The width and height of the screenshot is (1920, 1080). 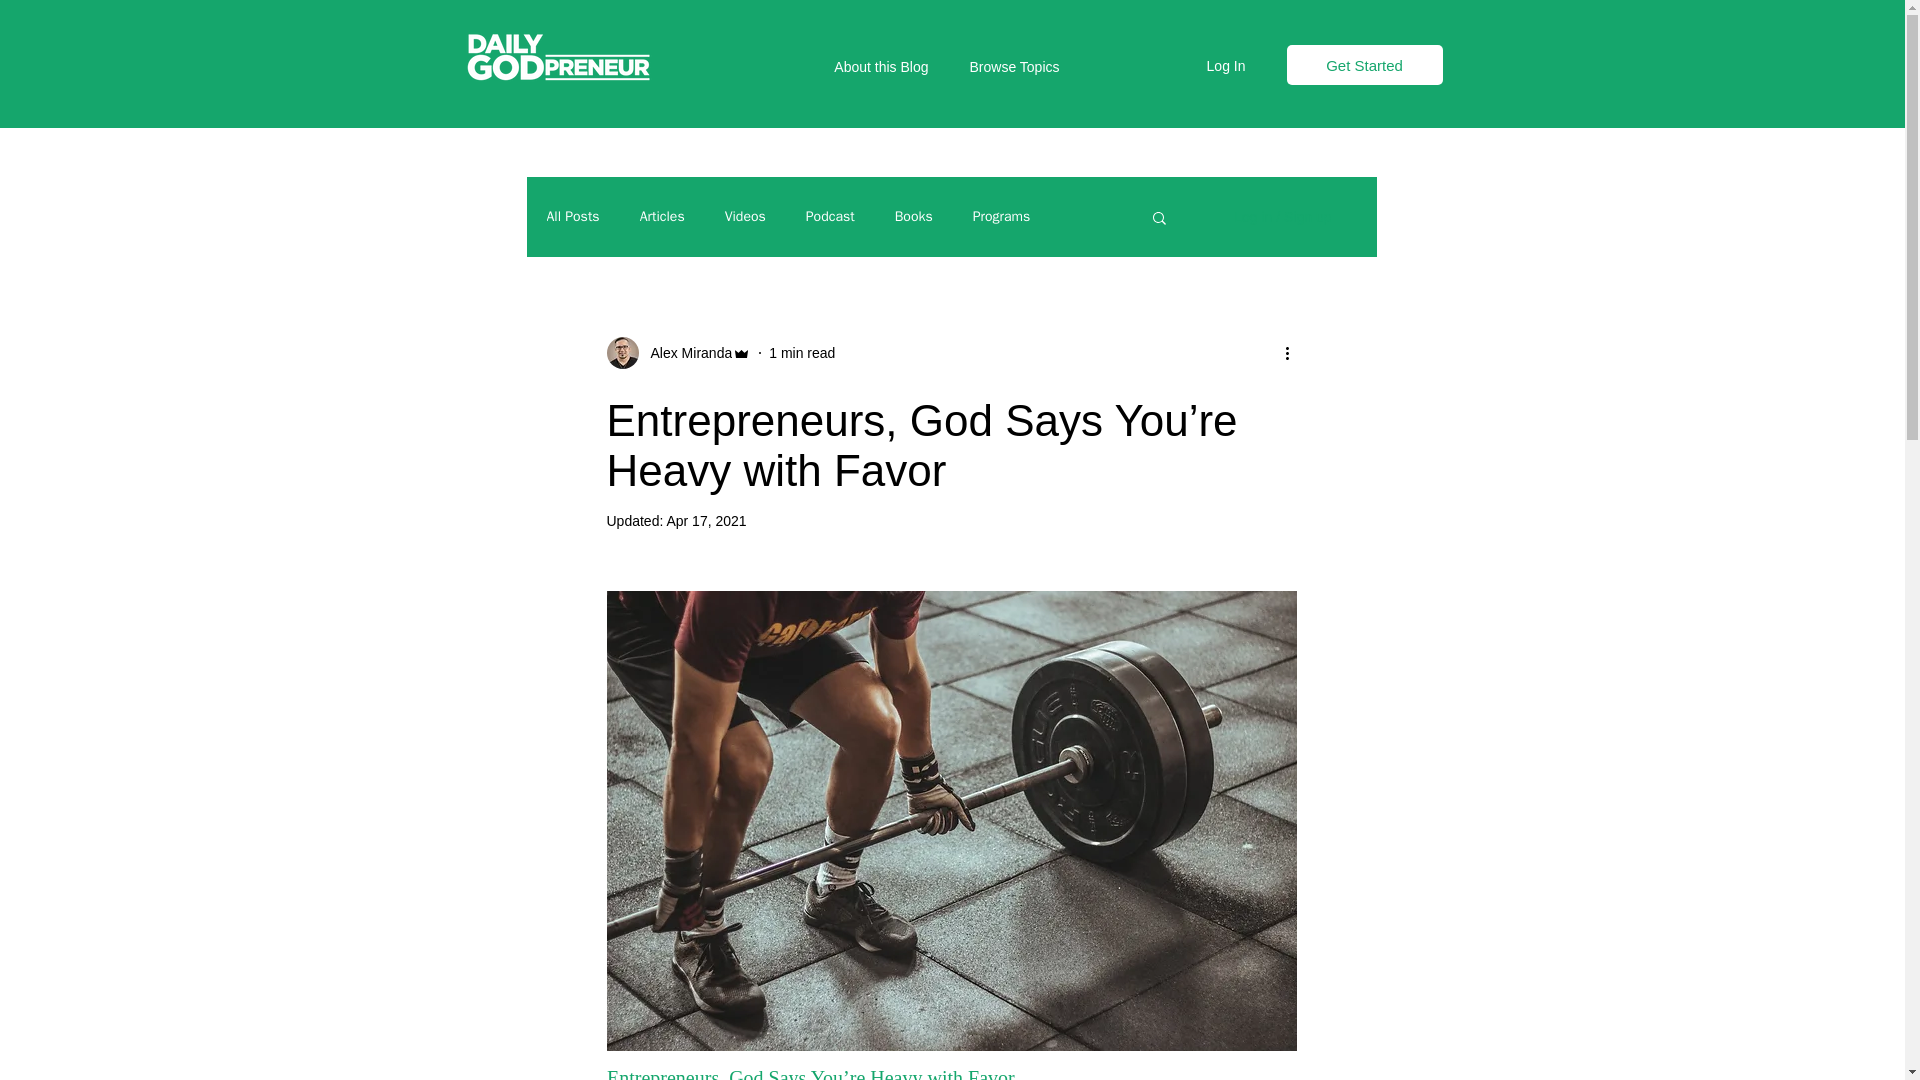 What do you see at coordinates (1226, 66) in the screenshot?
I see `Log In` at bounding box center [1226, 66].